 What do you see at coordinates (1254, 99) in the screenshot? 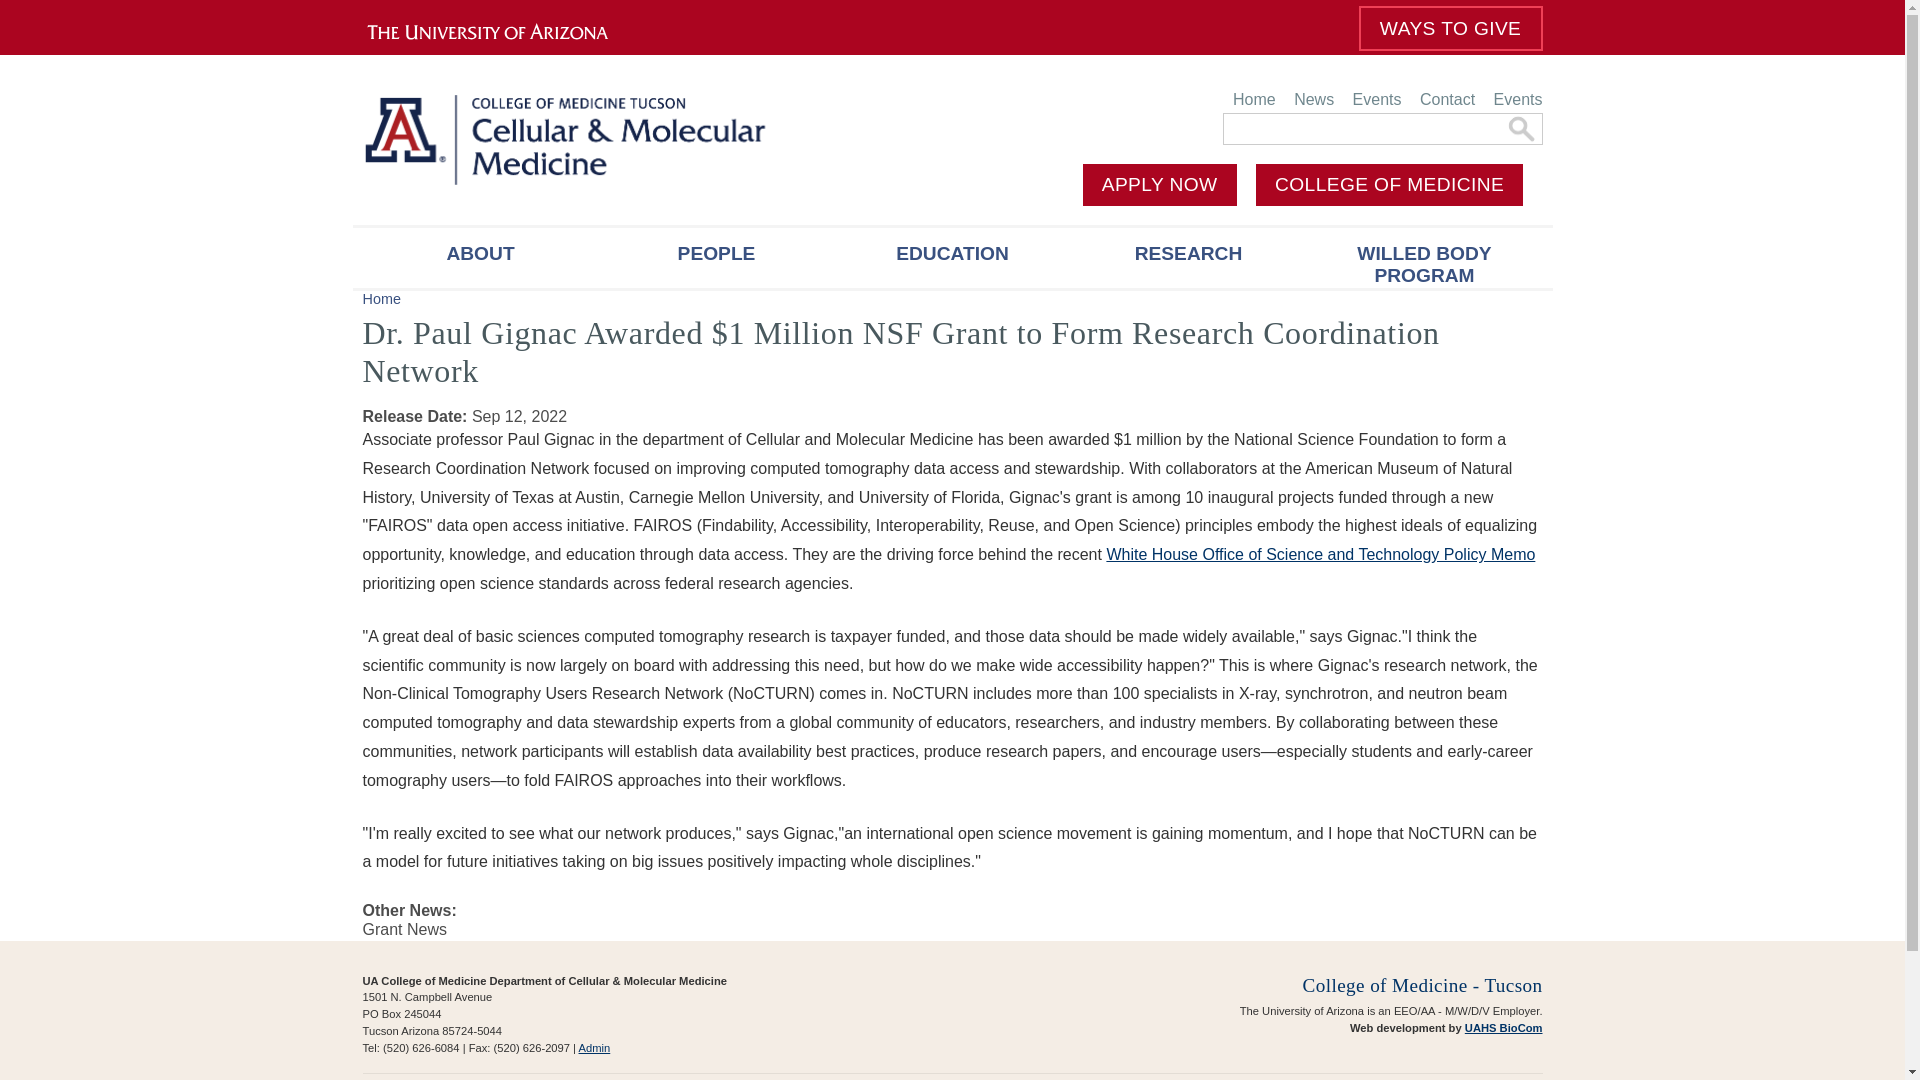
I see `Home` at bounding box center [1254, 99].